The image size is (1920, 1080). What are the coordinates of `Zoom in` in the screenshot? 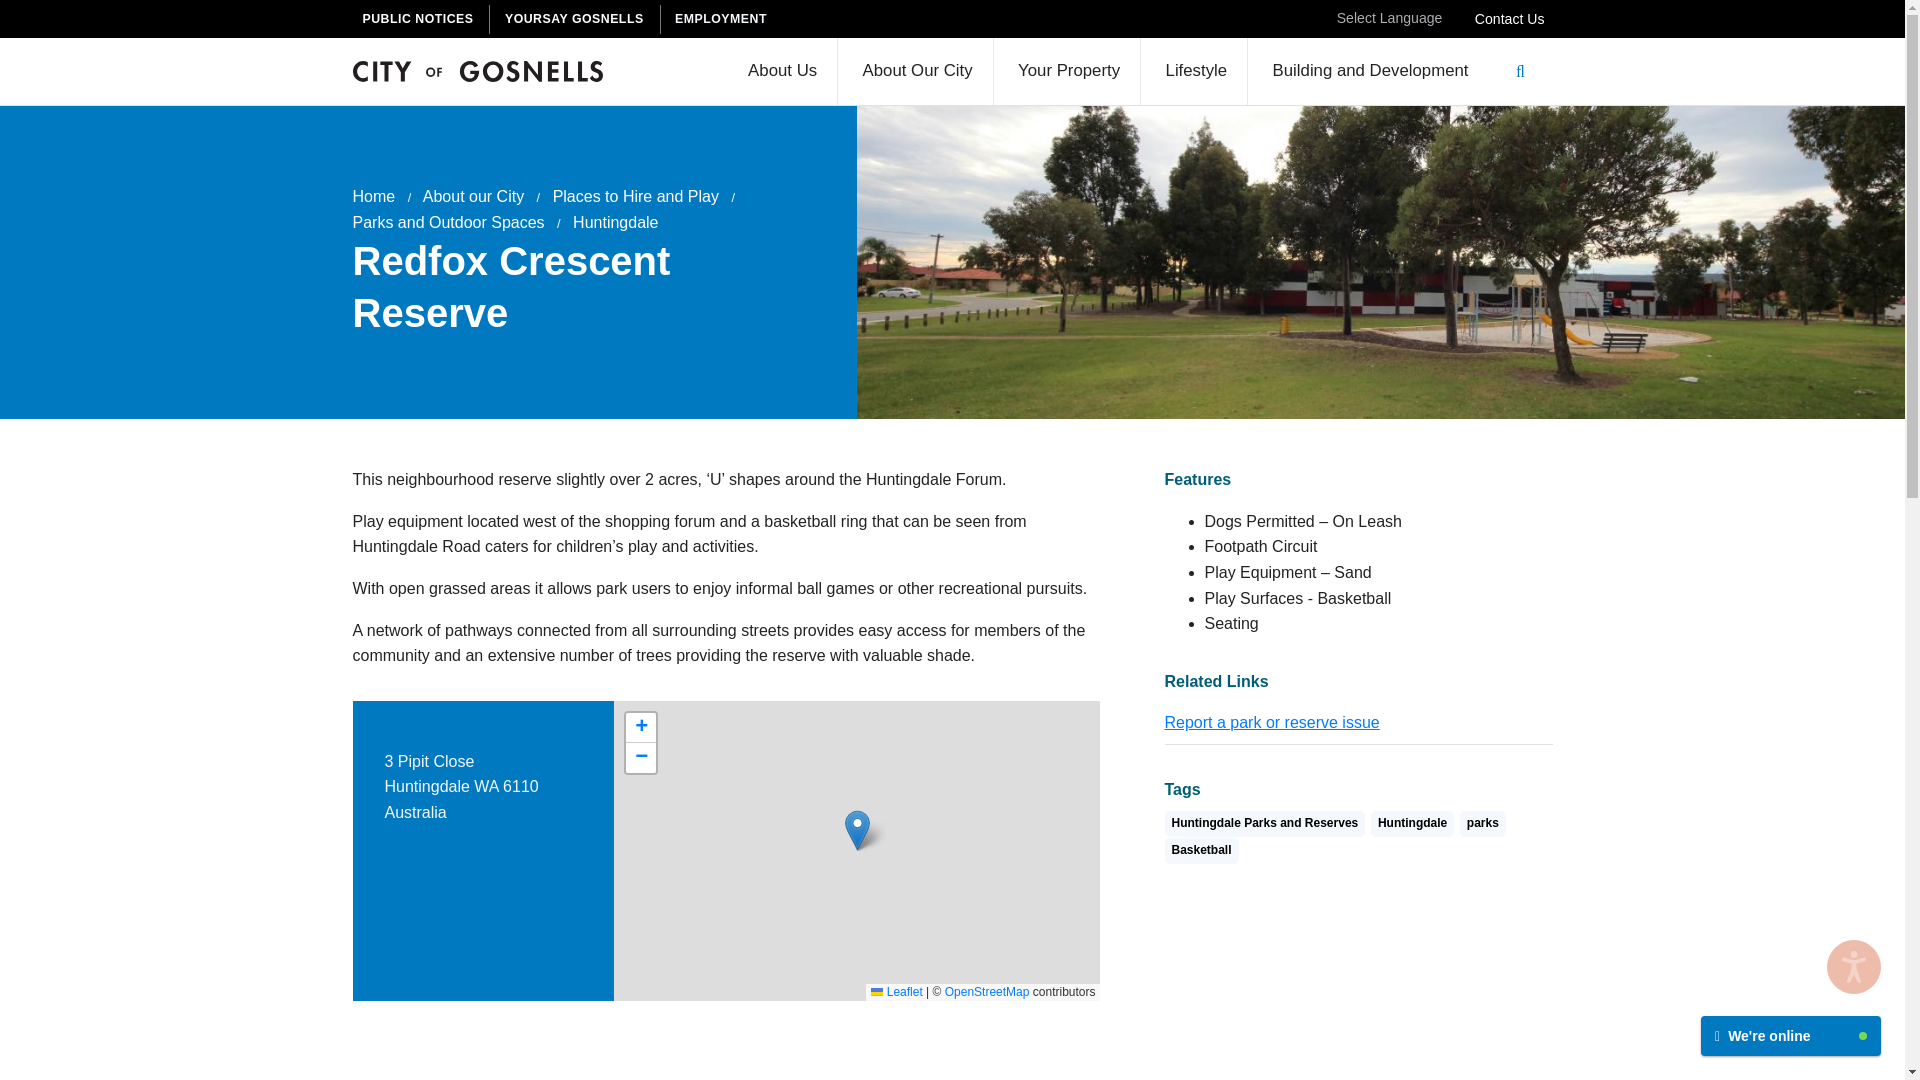 It's located at (640, 728).